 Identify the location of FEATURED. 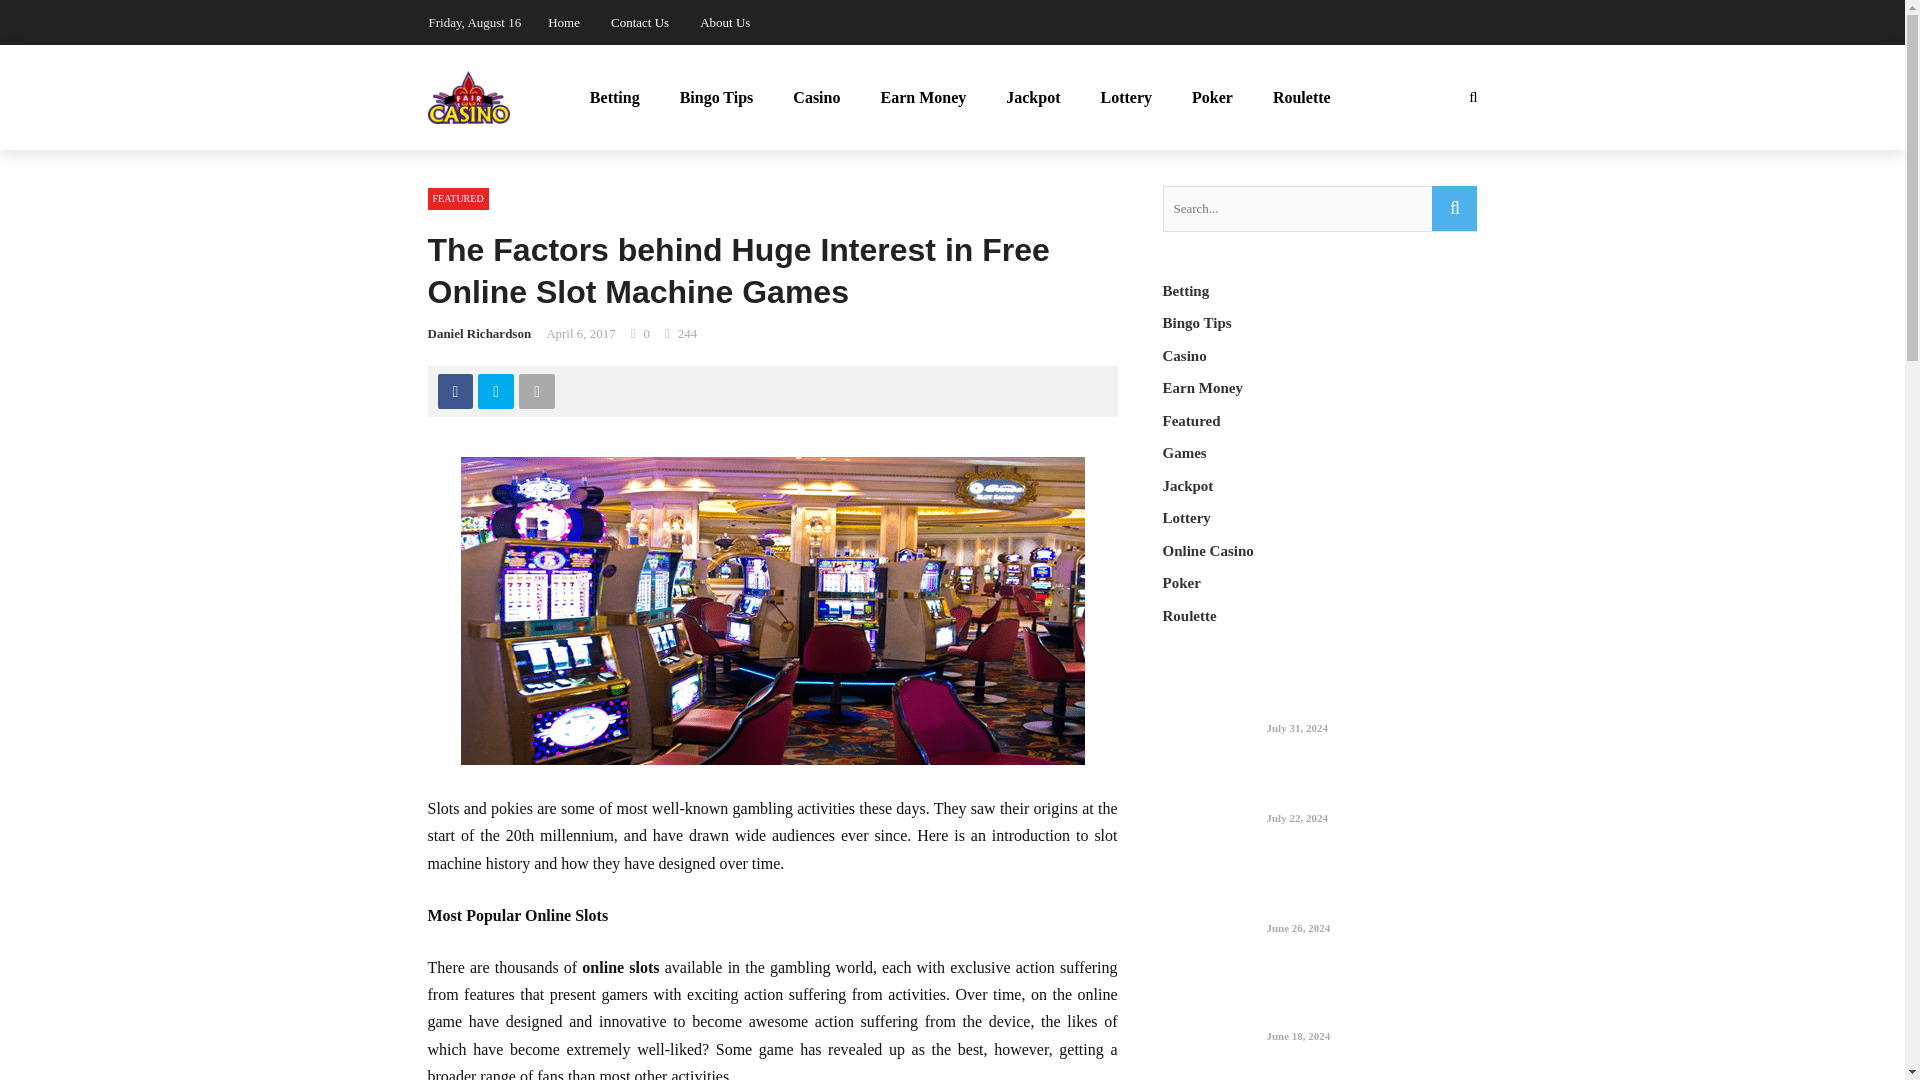
(458, 198).